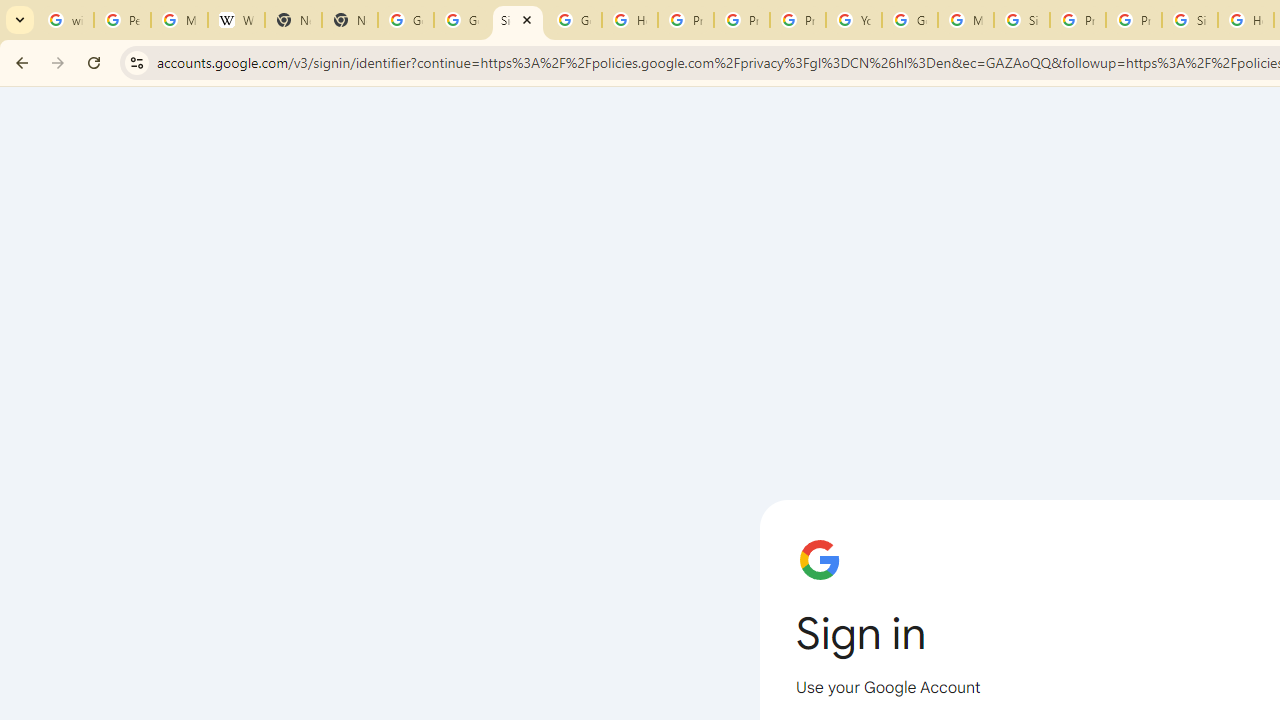 This screenshot has height=720, width=1280. Describe the element at coordinates (180, 20) in the screenshot. I see `Manage your Location History - Google Search Help` at that location.